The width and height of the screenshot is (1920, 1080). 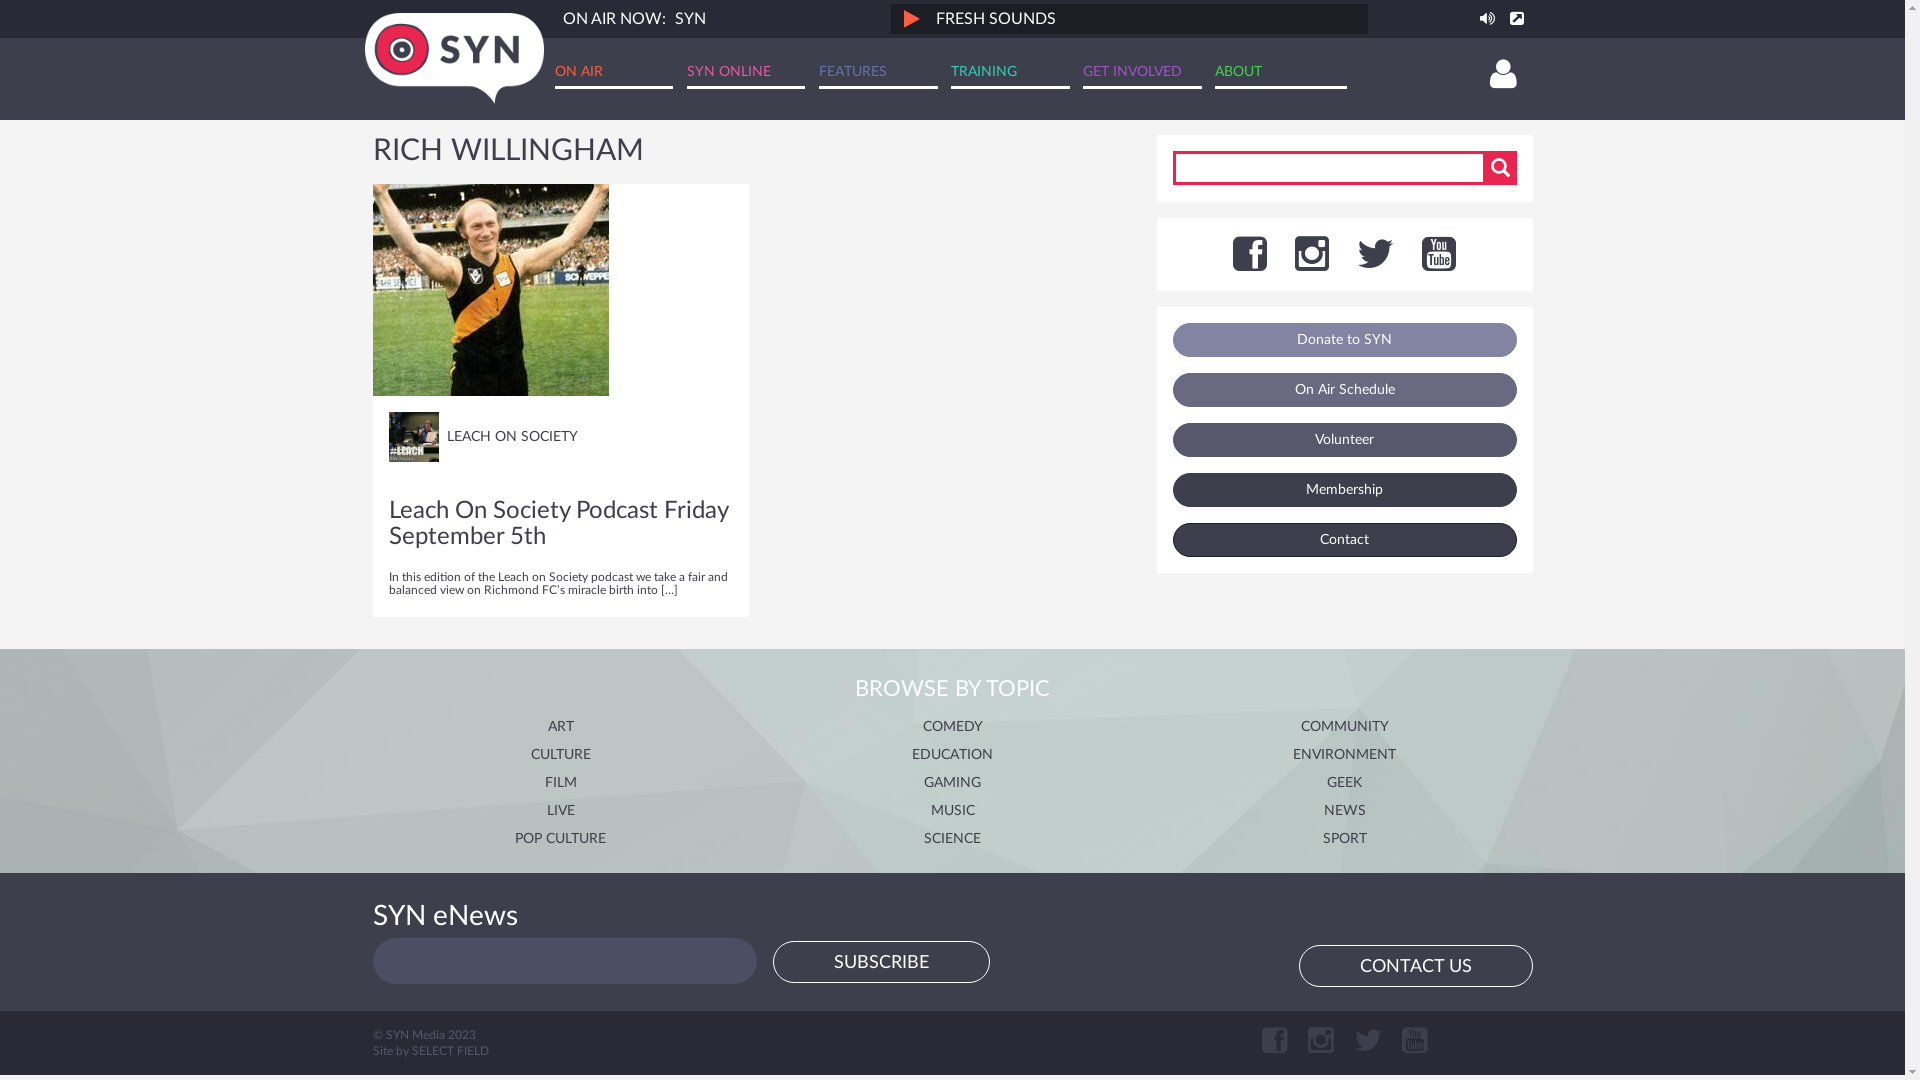 I want to click on SCIENCE, so click(x=952, y=839).